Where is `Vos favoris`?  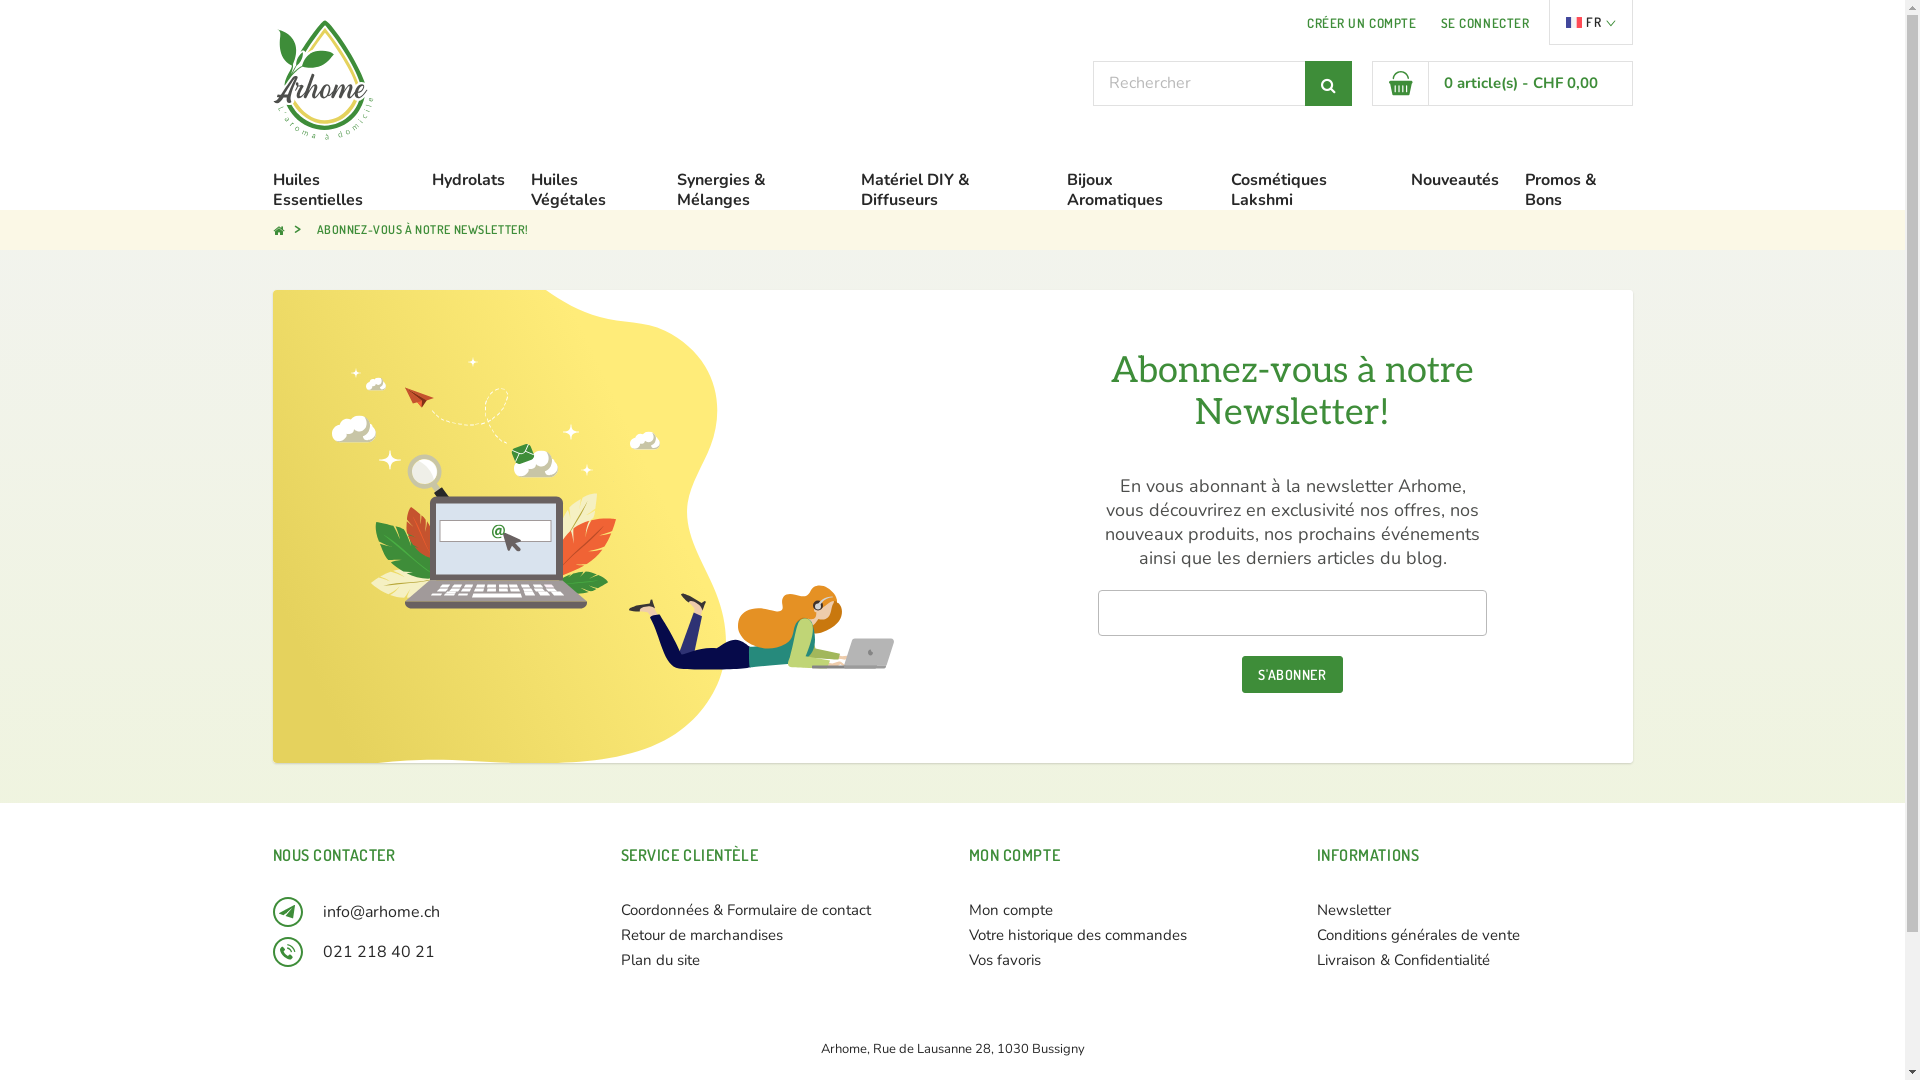
Vos favoris is located at coordinates (1004, 960).